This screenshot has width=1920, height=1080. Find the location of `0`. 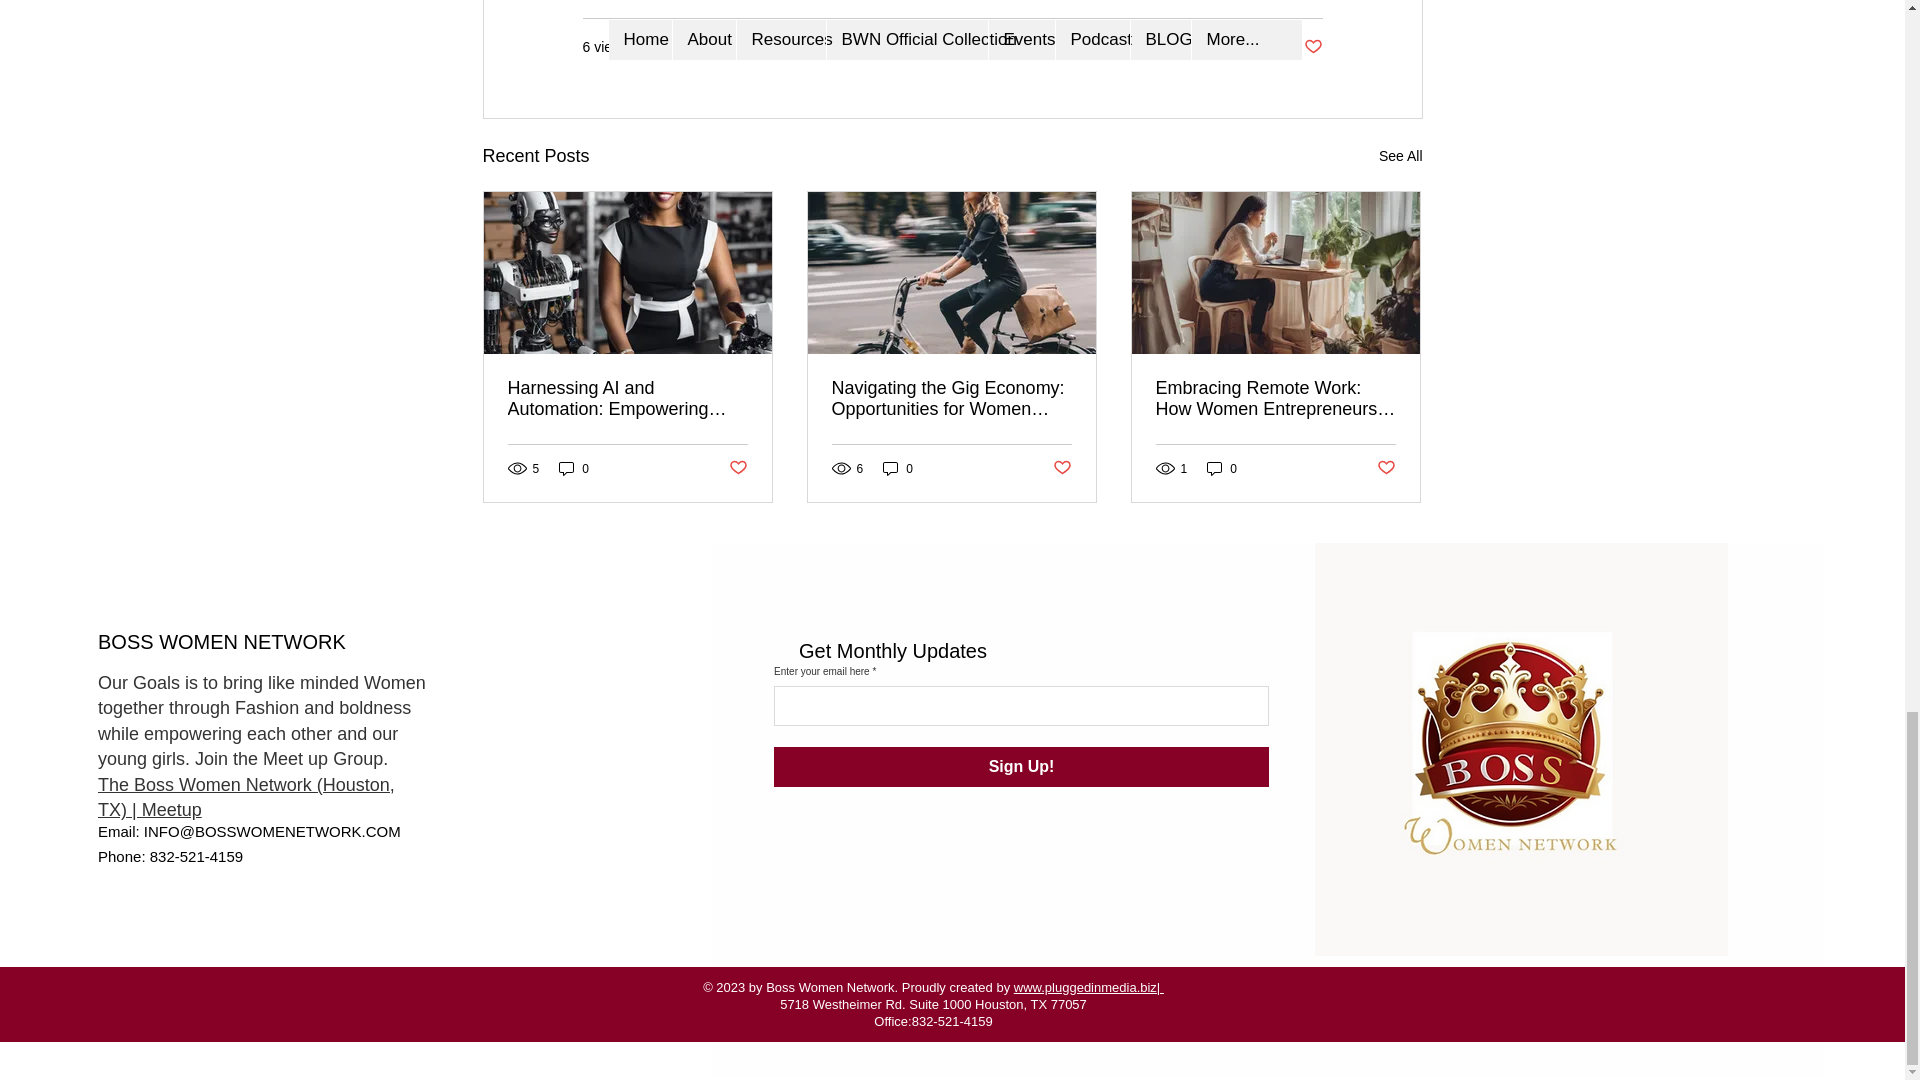

0 is located at coordinates (574, 468).